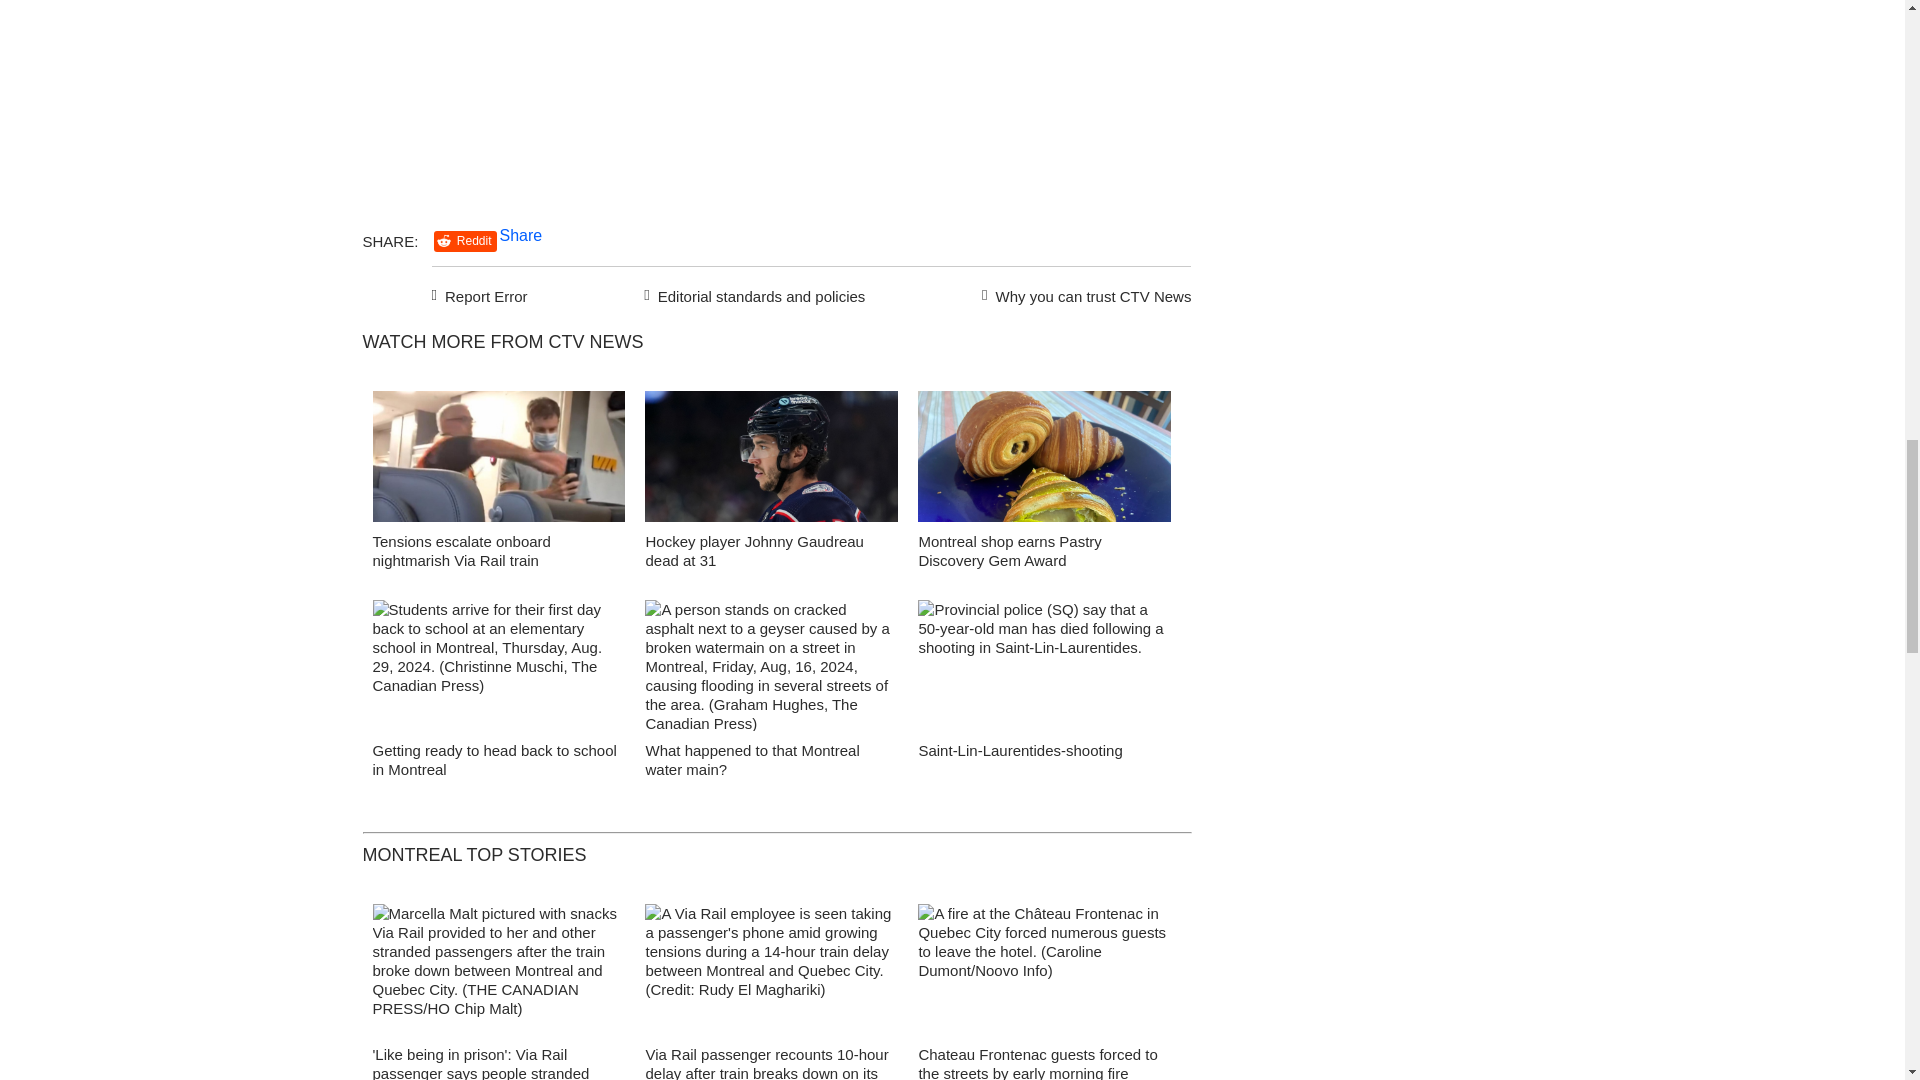 This screenshot has width=1920, height=1080. What do you see at coordinates (465, 241) in the screenshot?
I see `Reddit` at bounding box center [465, 241].